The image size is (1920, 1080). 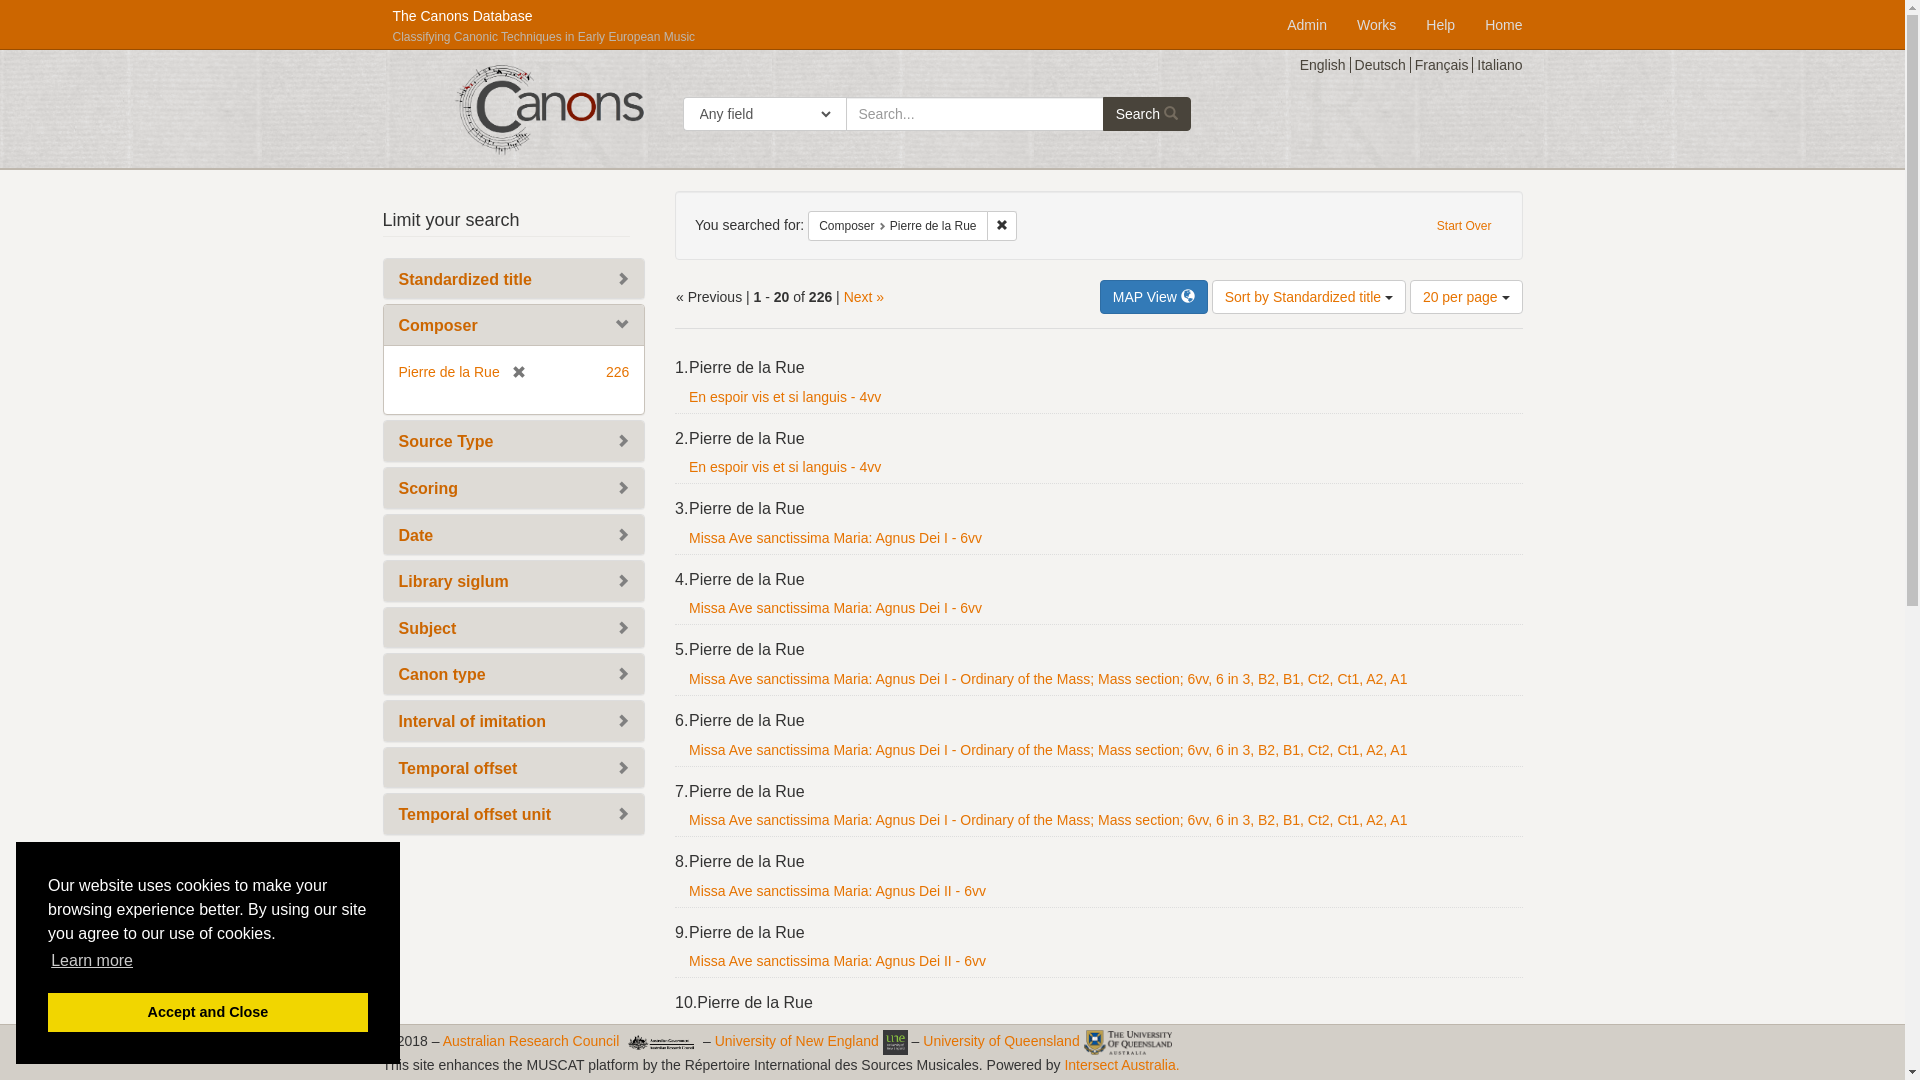 What do you see at coordinates (1440, 18) in the screenshot?
I see `Help` at bounding box center [1440, 18].